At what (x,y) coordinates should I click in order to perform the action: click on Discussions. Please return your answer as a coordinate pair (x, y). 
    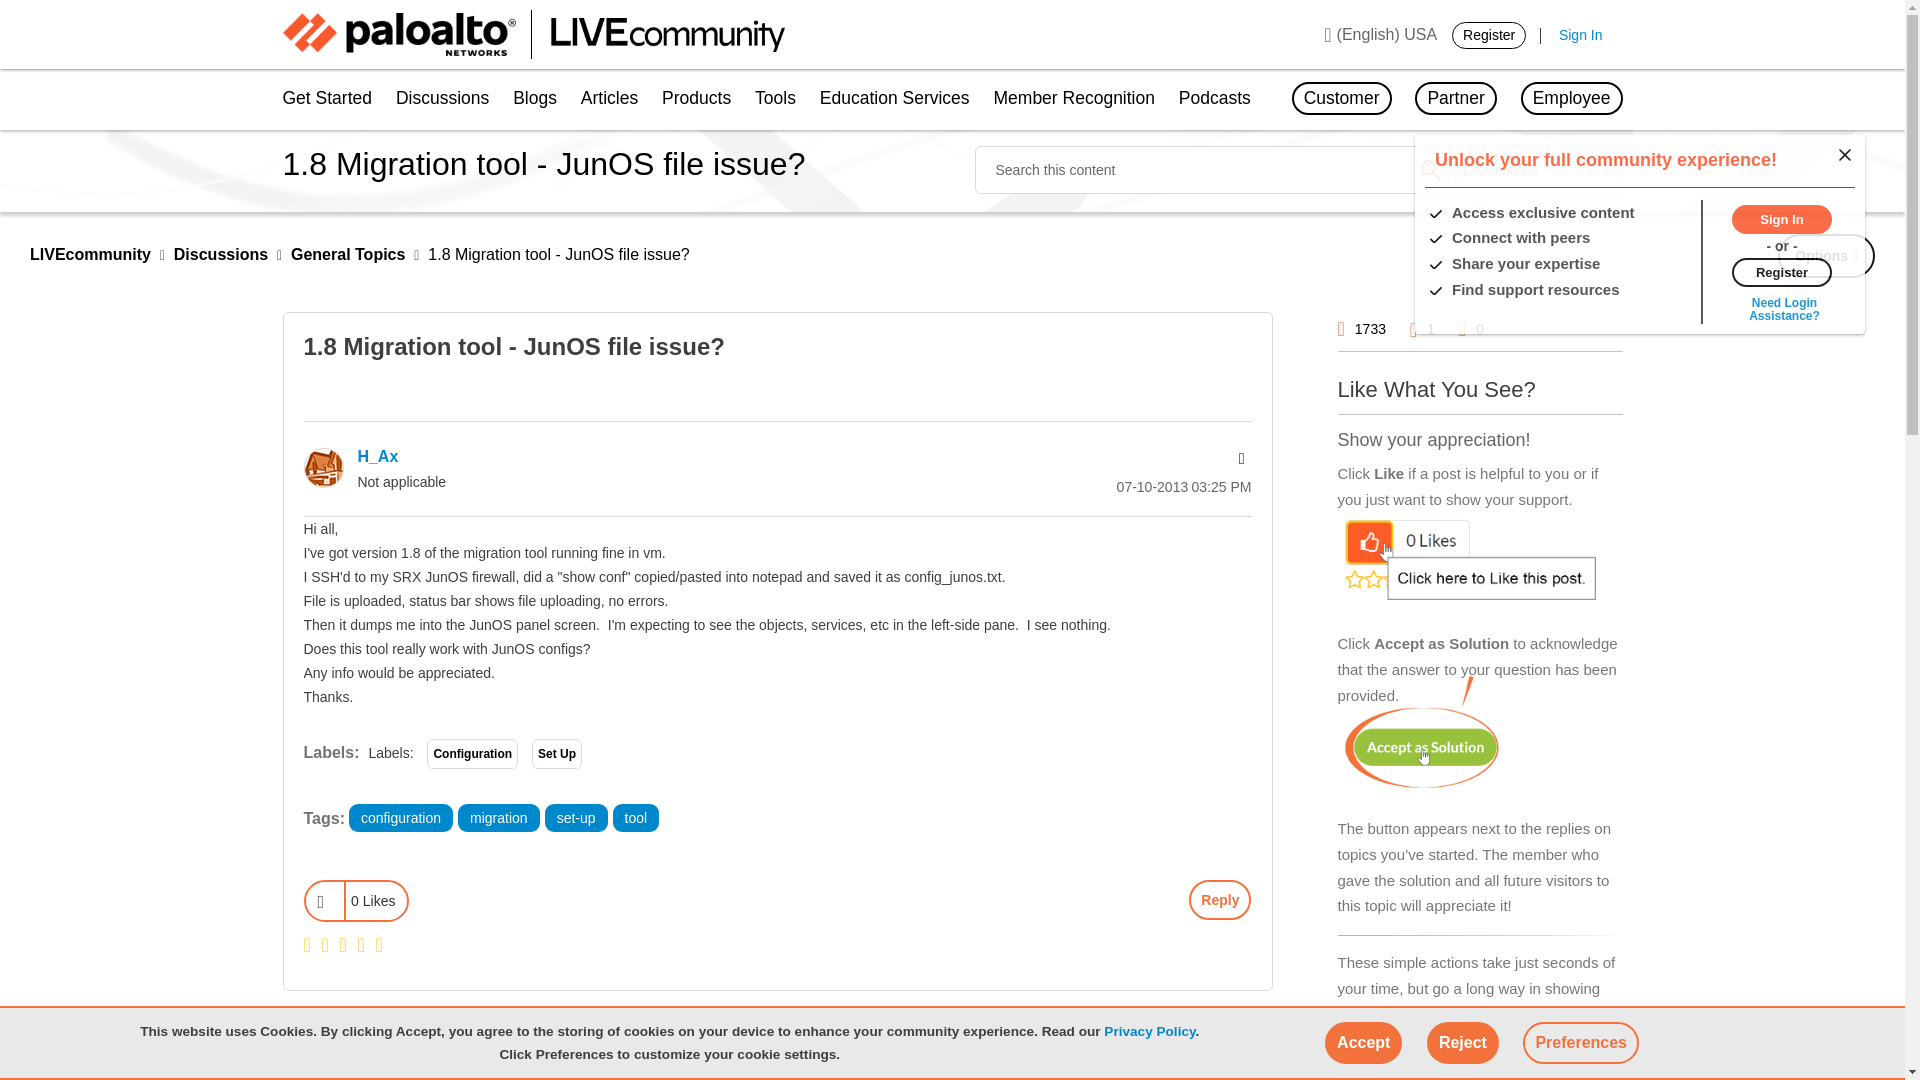
    Looking at the image, I should click on (442, 100).